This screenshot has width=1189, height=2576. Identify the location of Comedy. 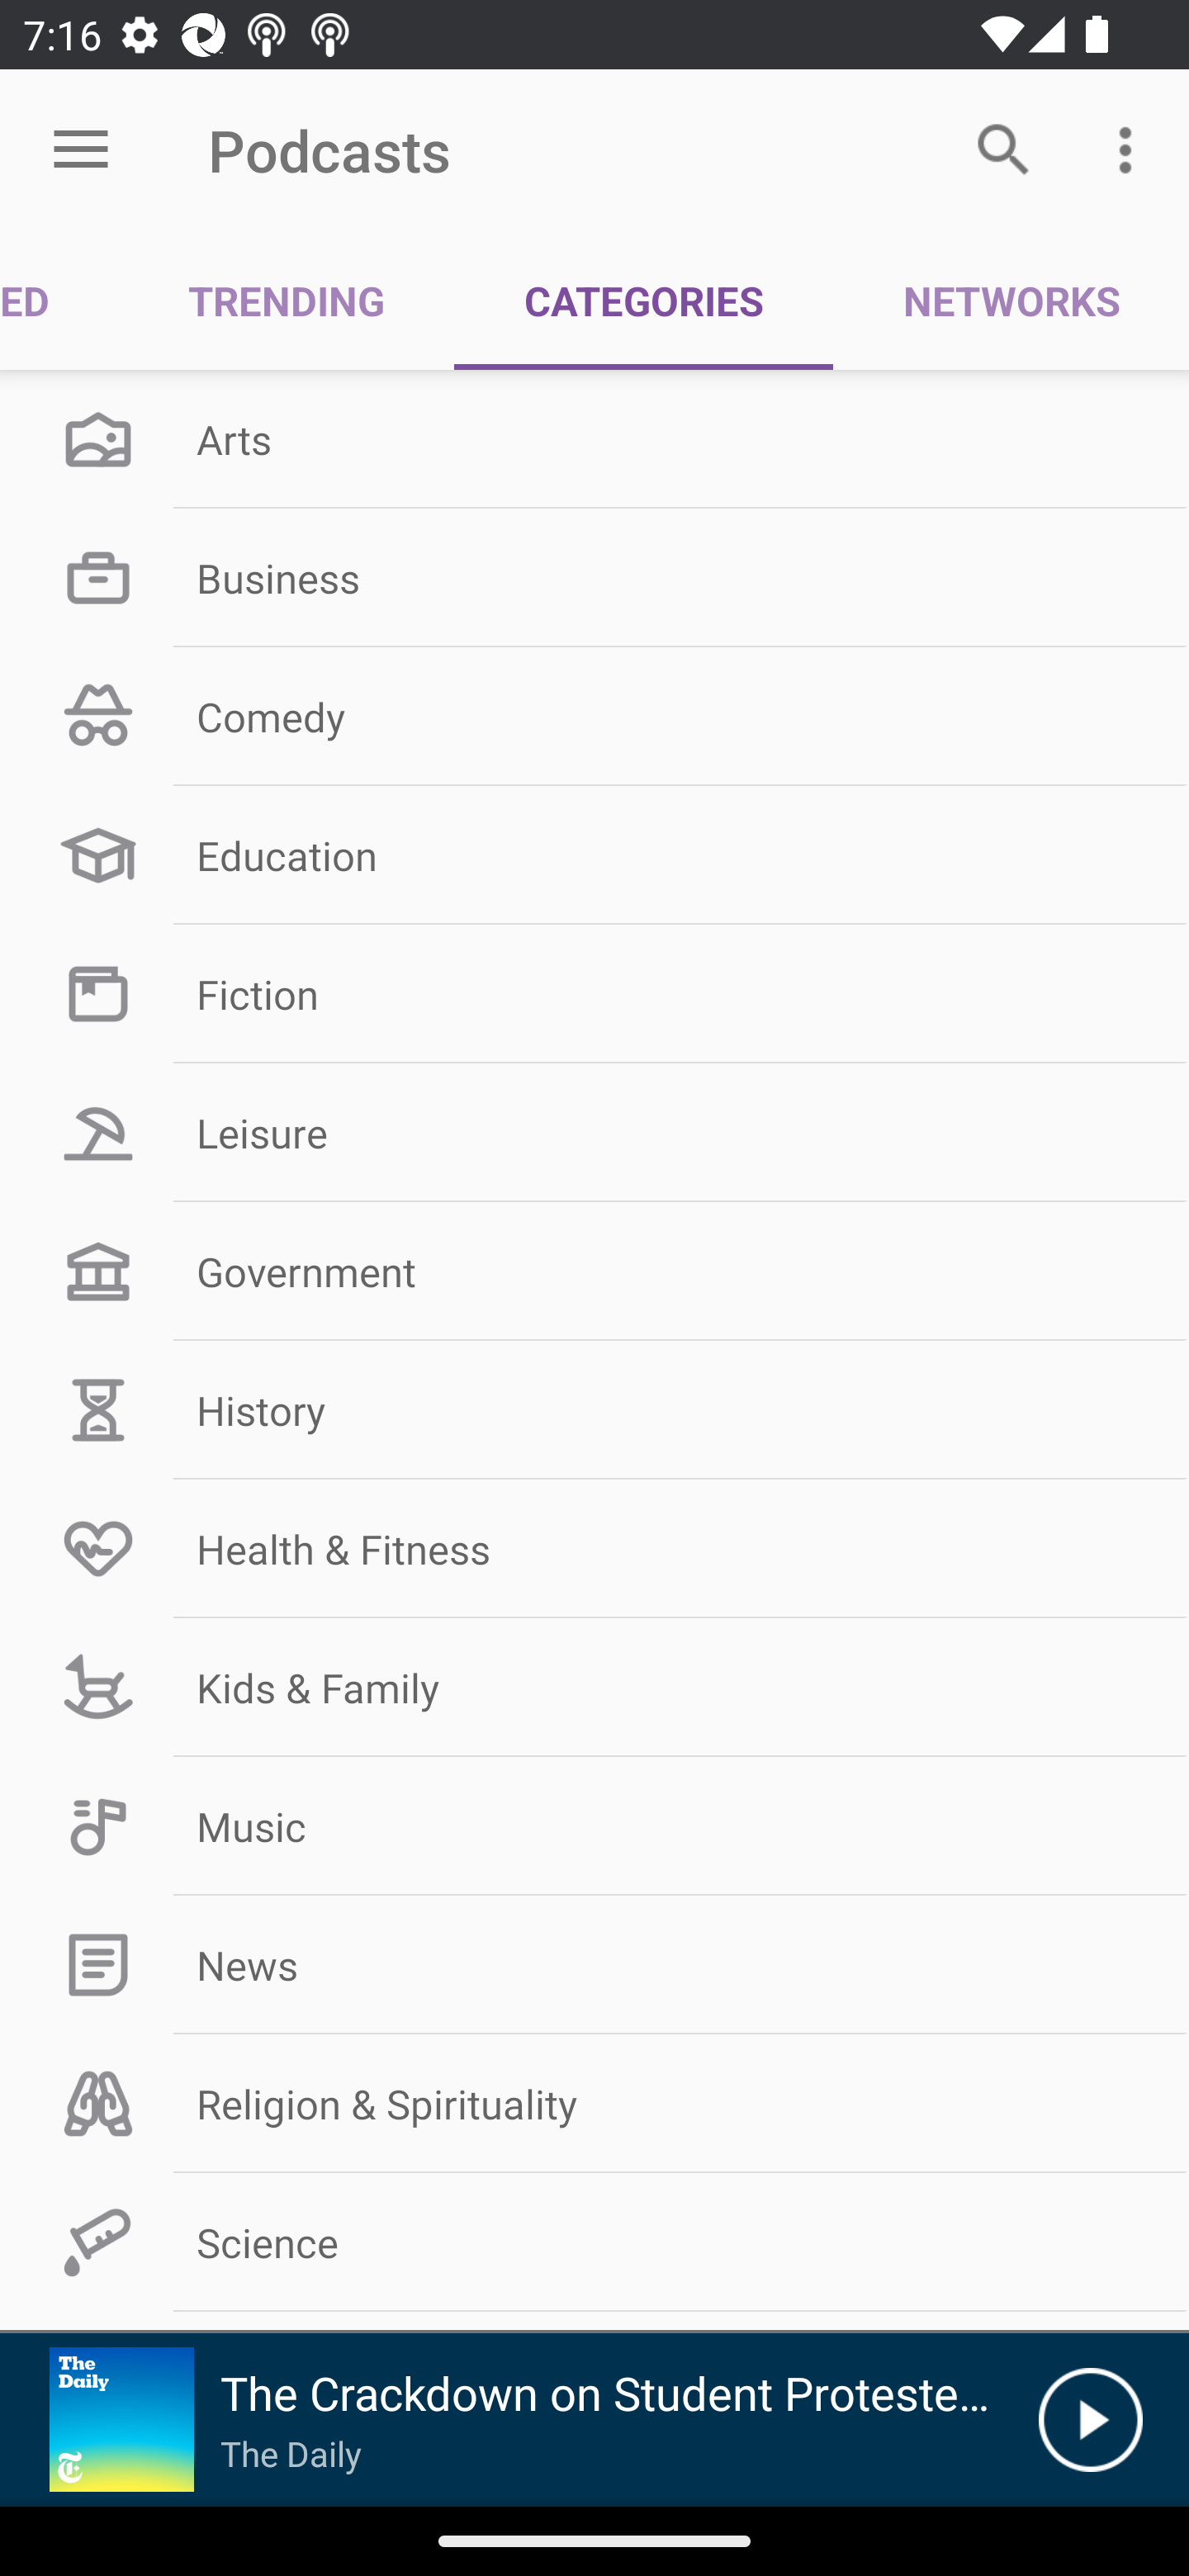
(594, 716).